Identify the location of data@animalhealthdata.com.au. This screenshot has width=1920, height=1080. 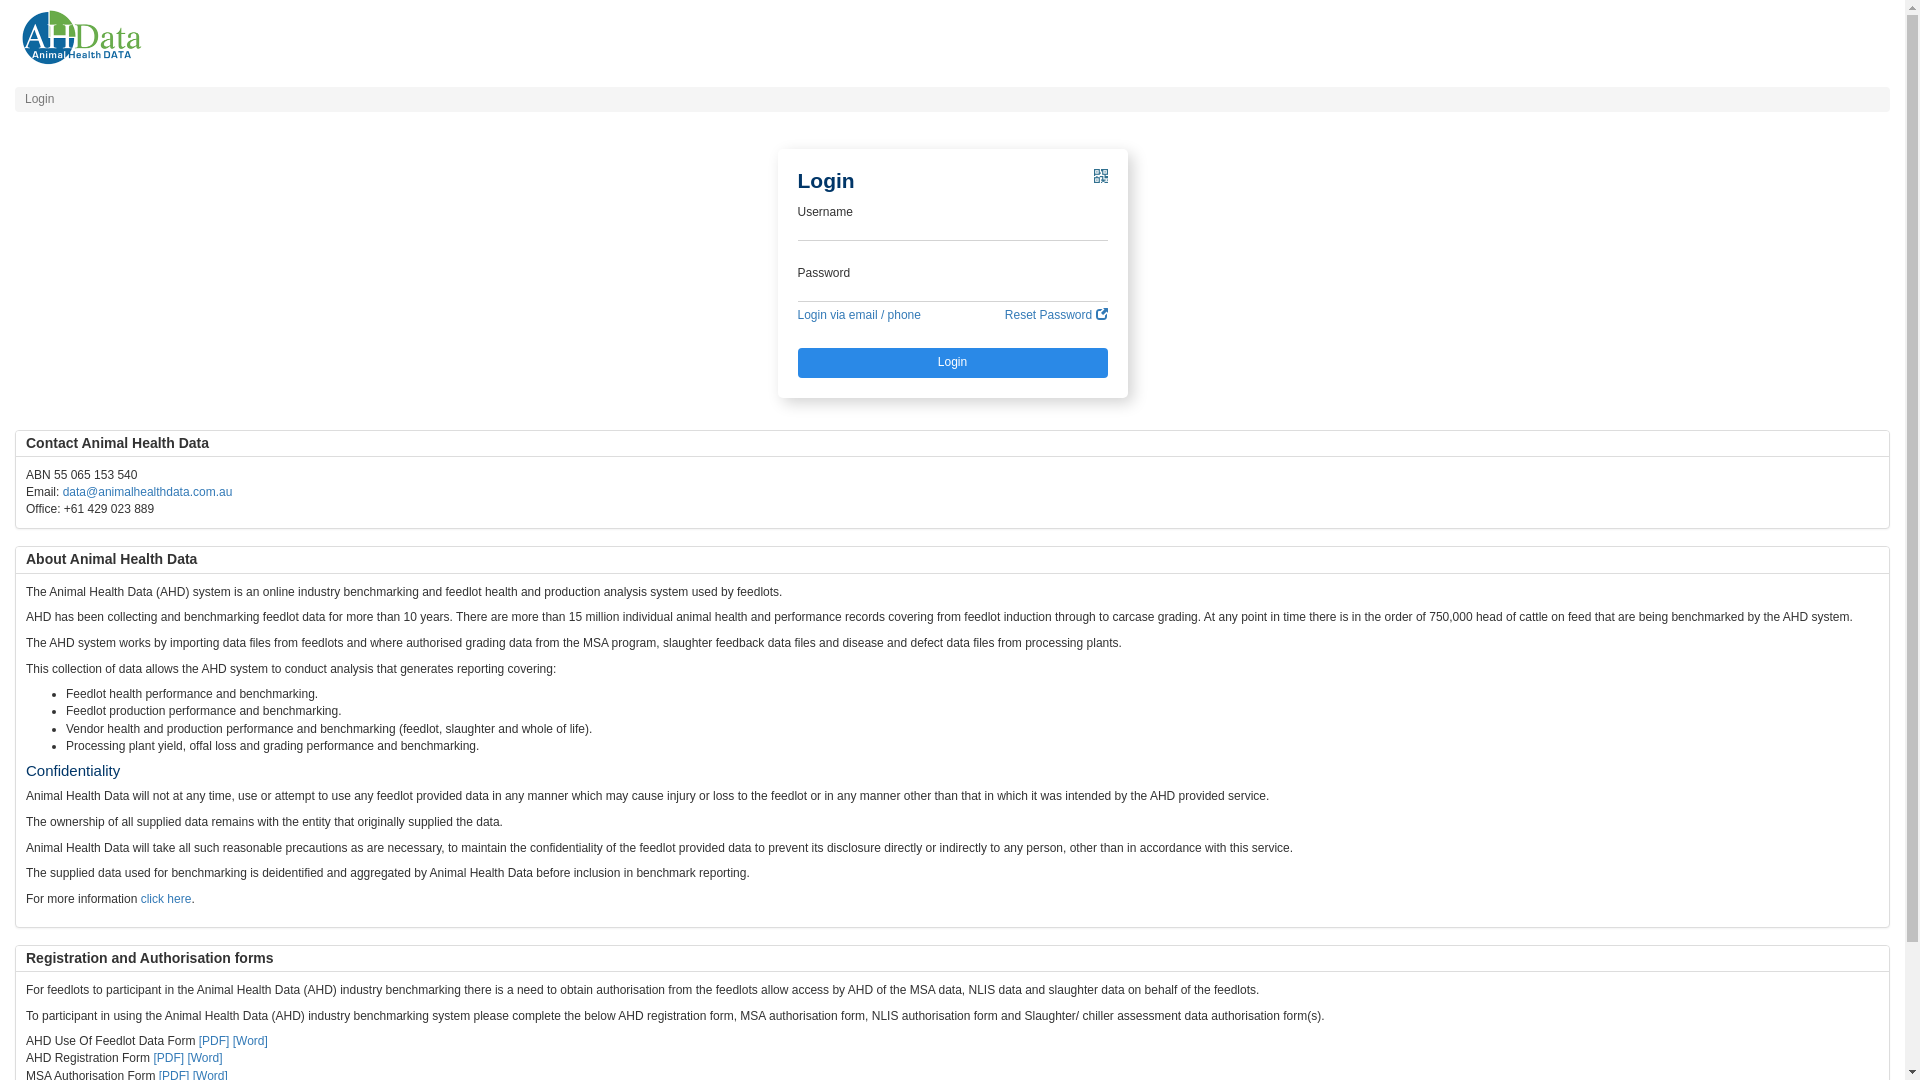
(148, 492).